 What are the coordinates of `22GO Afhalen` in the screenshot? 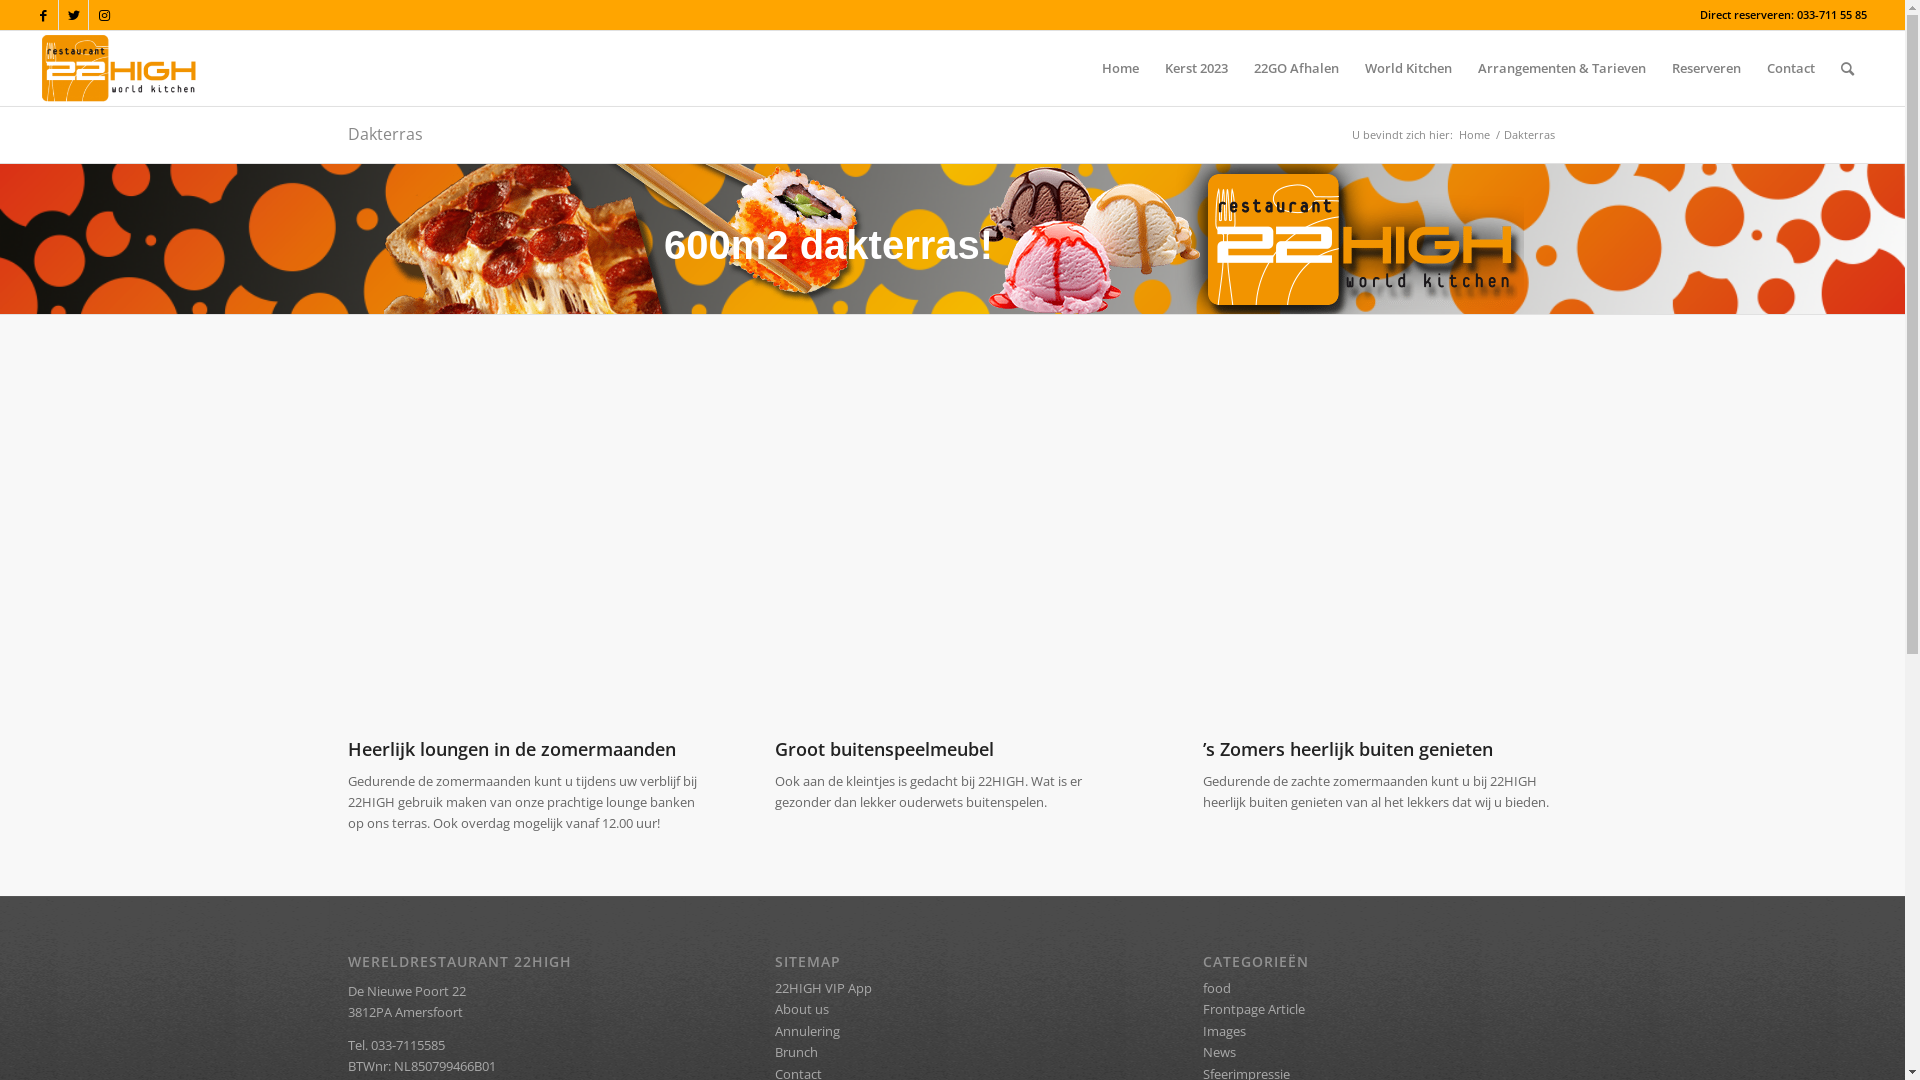 It's located at (1296, 68).